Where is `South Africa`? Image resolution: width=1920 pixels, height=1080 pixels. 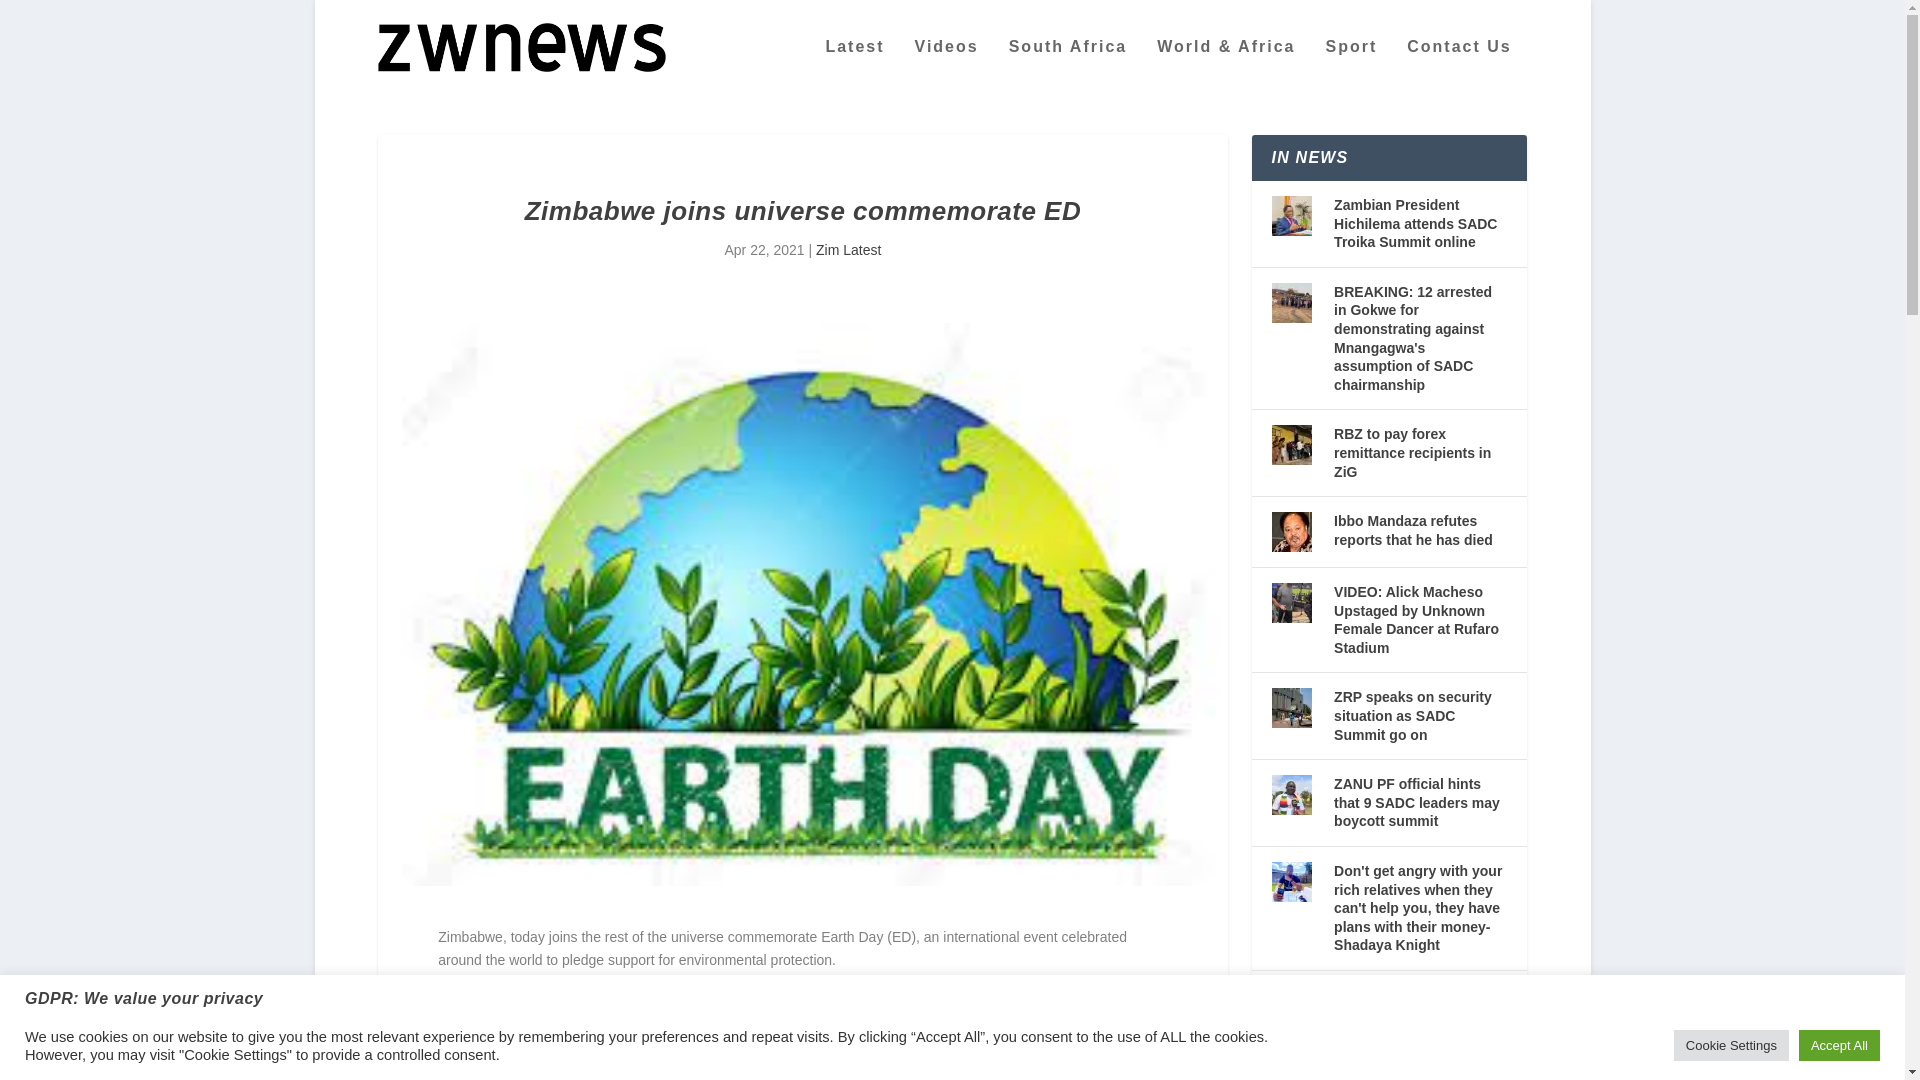
South Africa is located at coordinates (1068, 66).